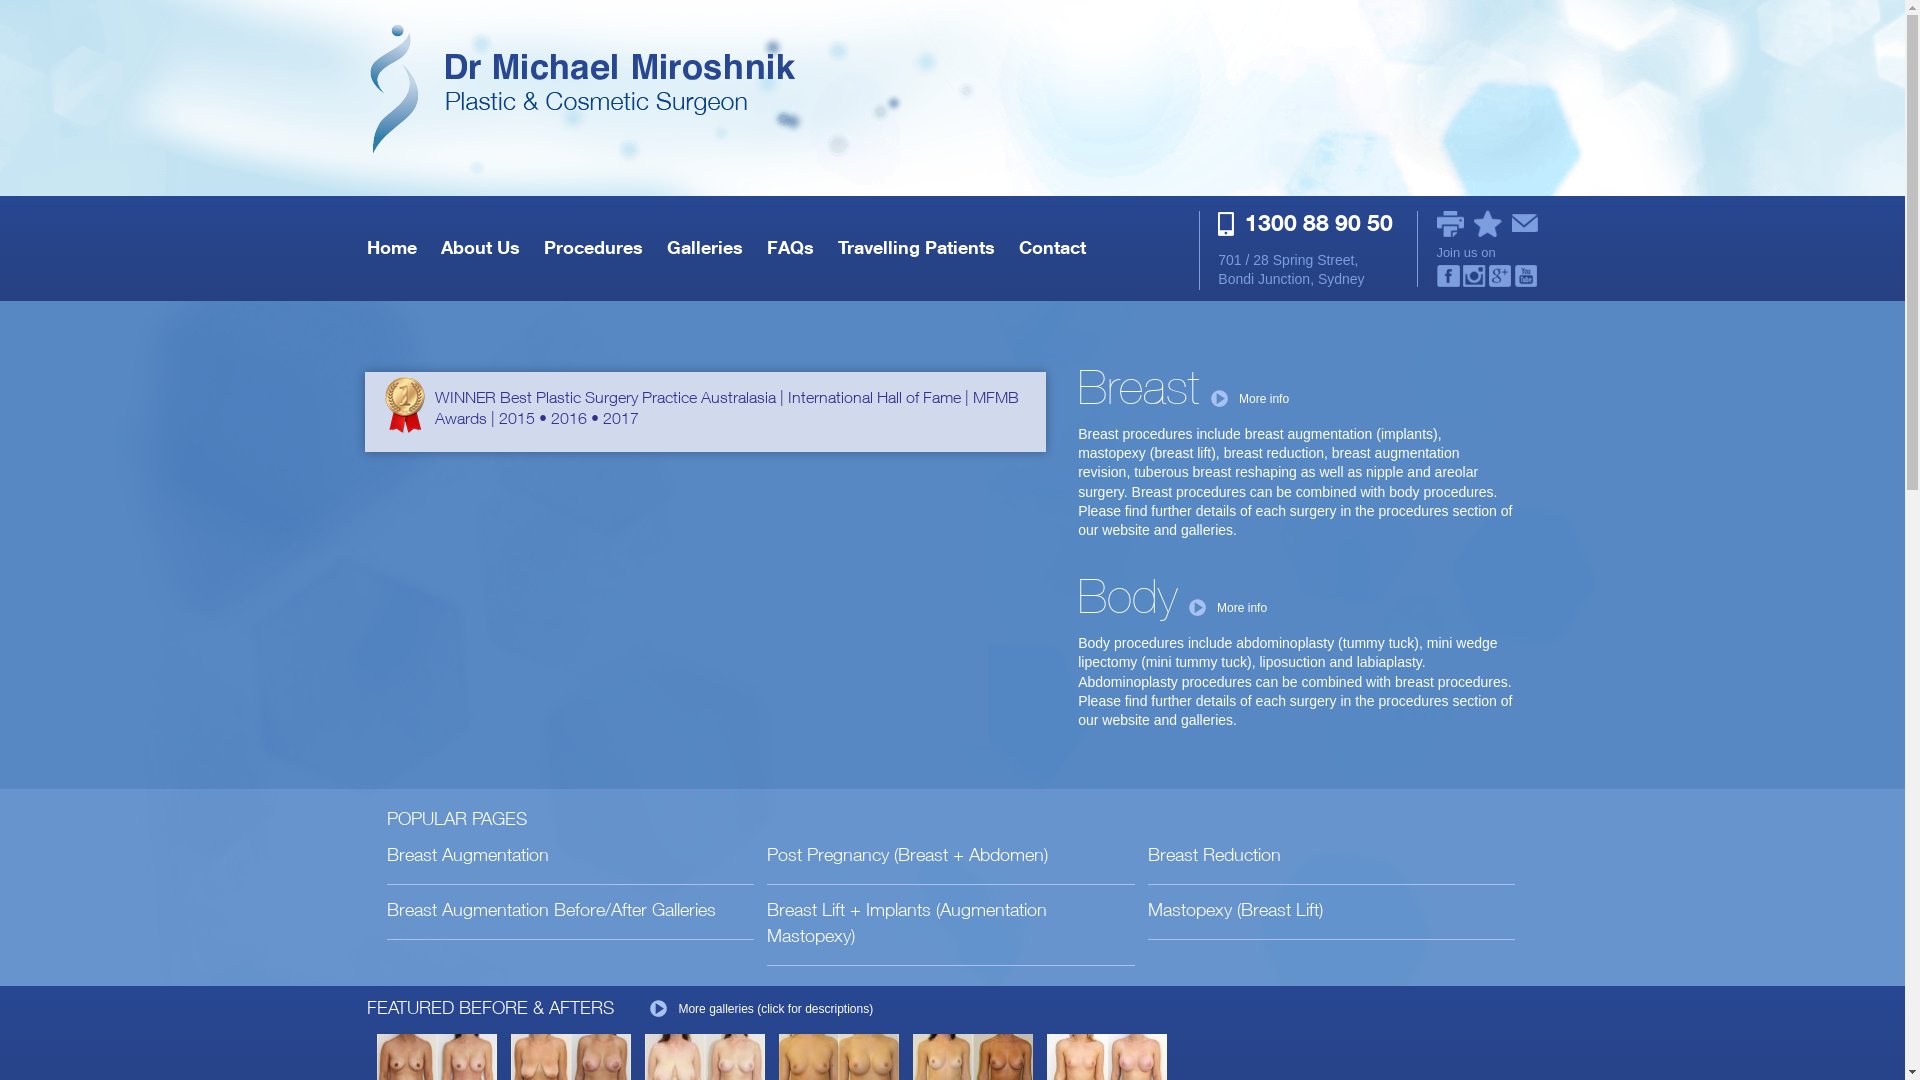 The height and width of the screenshot is (1080, 1920). Describe the element at coordinates (790, 247) in the screenshot. I see `FAQs` at that location.